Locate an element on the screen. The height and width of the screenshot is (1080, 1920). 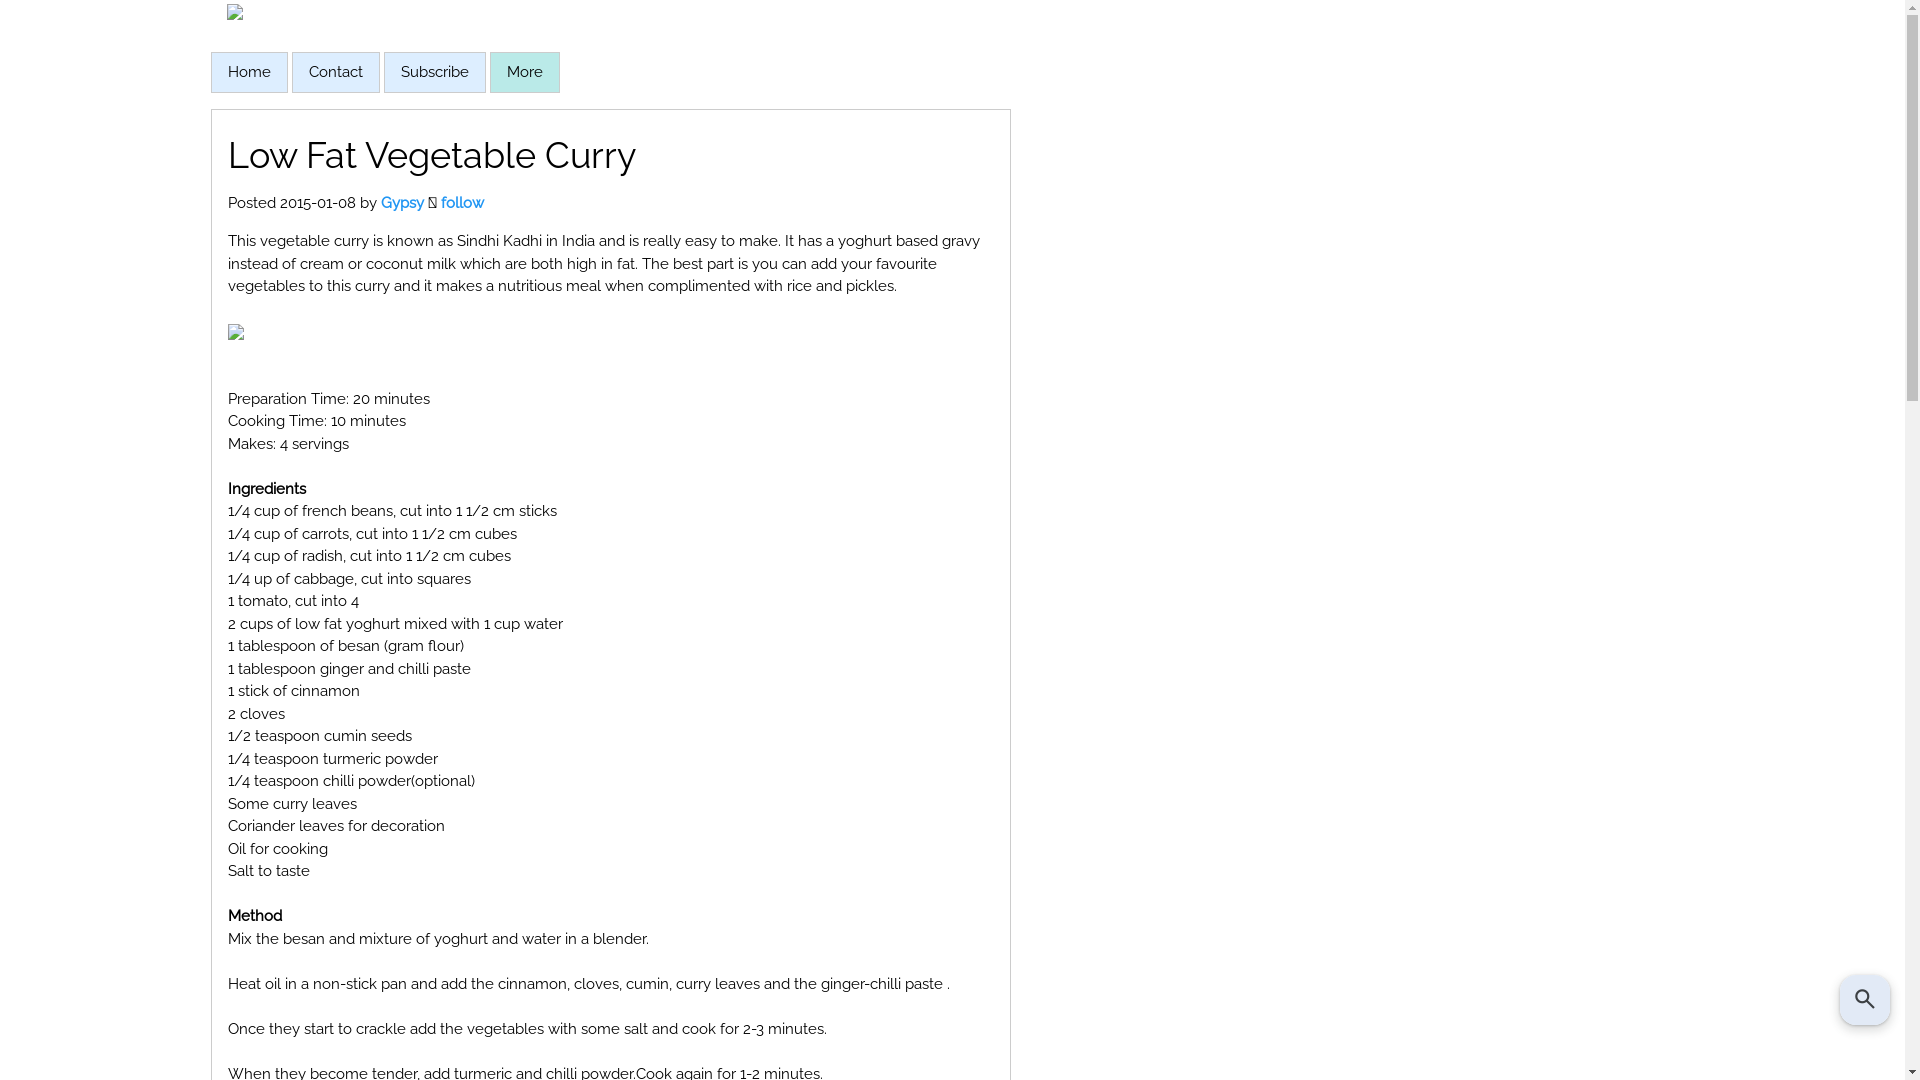
Subscribe is located at coordinates (434, 72).